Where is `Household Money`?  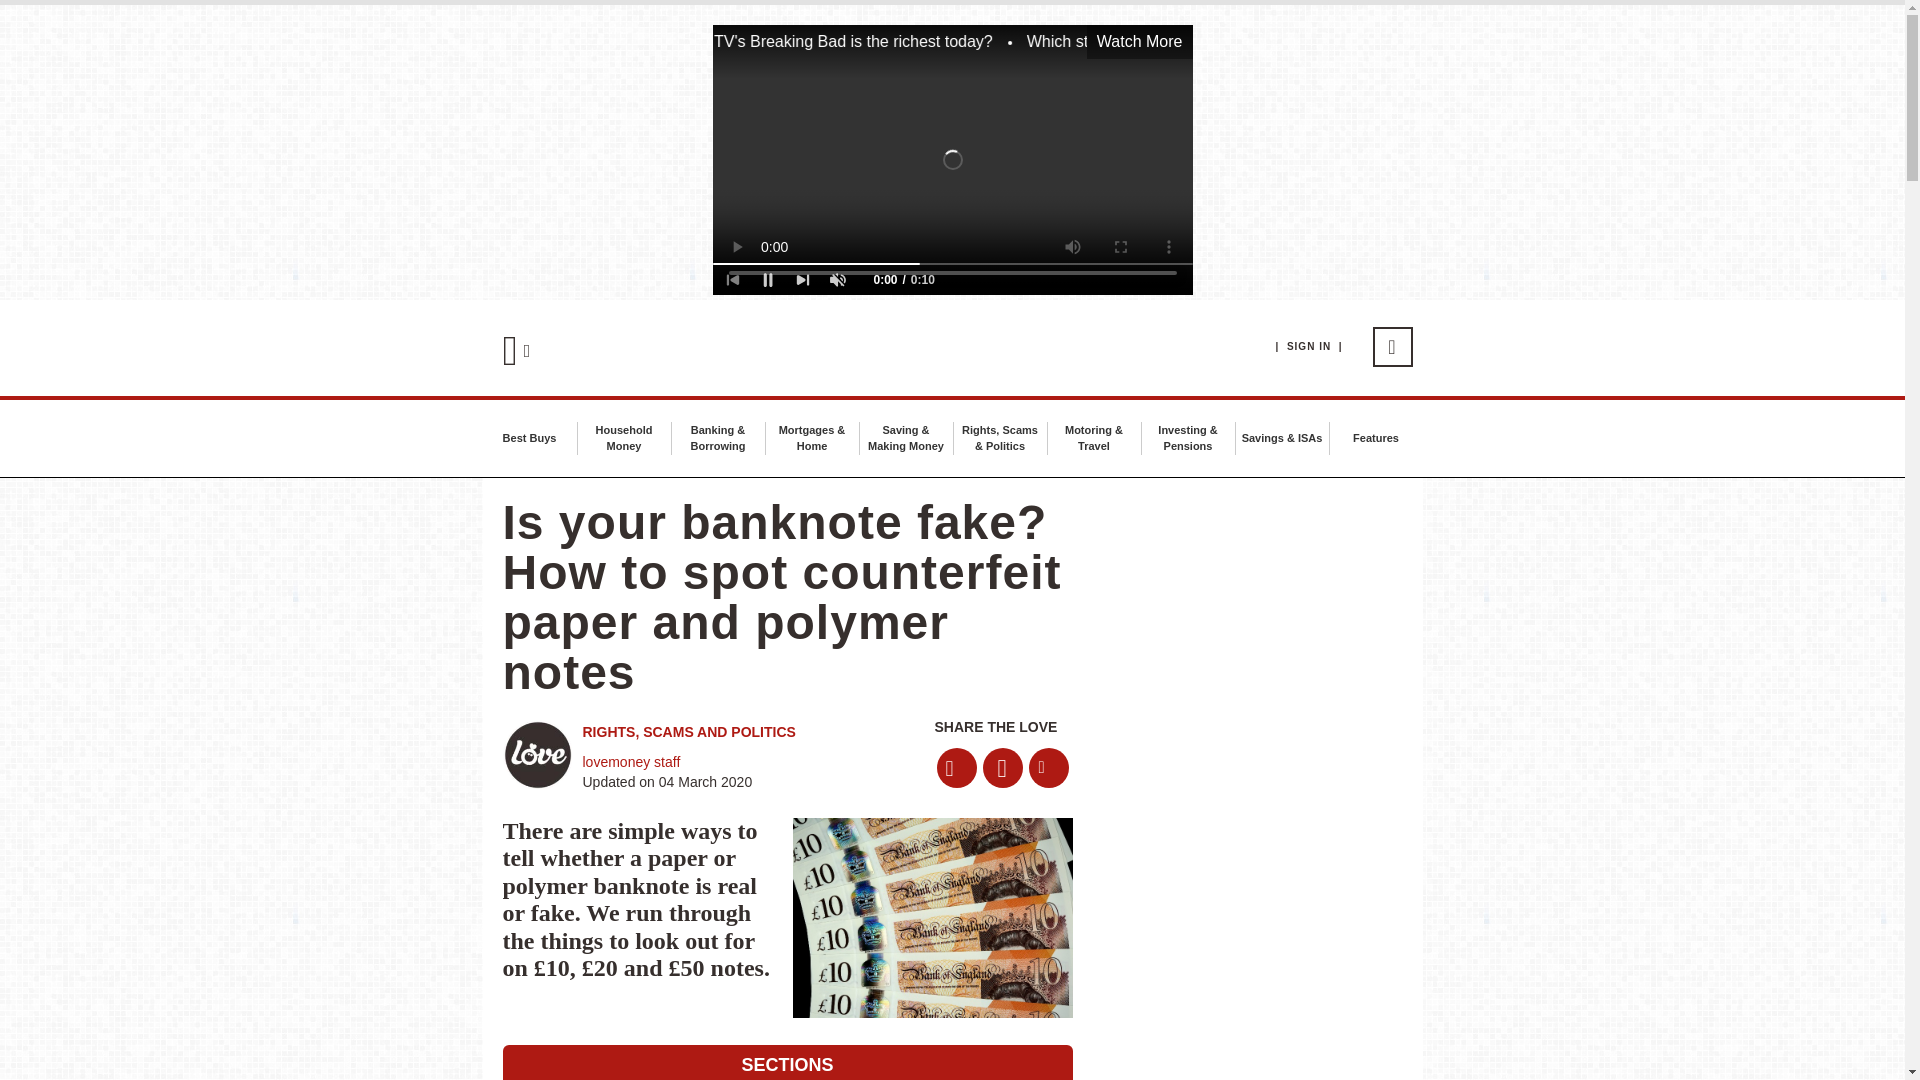 Household Money is located at coordinates (622, 438).